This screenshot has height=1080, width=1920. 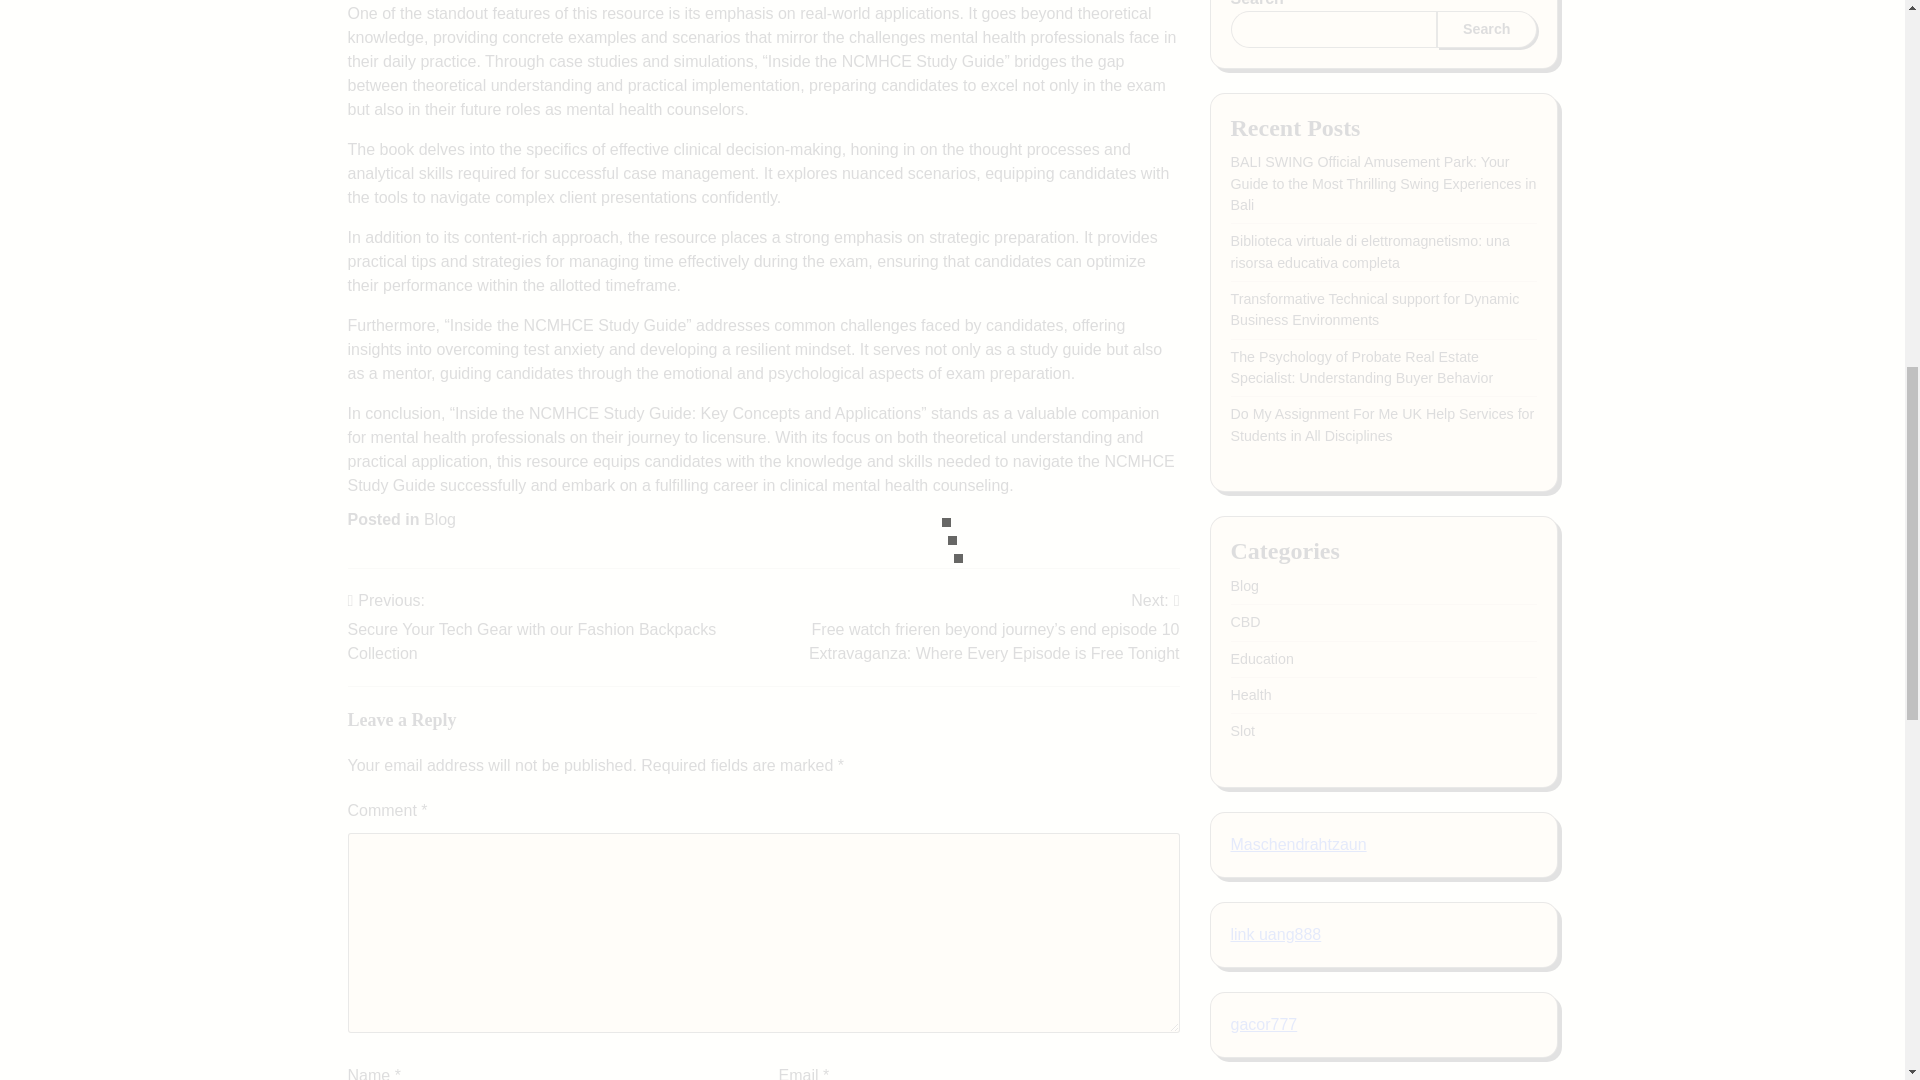 I want to click on slot, so click(x=1242, y=491).